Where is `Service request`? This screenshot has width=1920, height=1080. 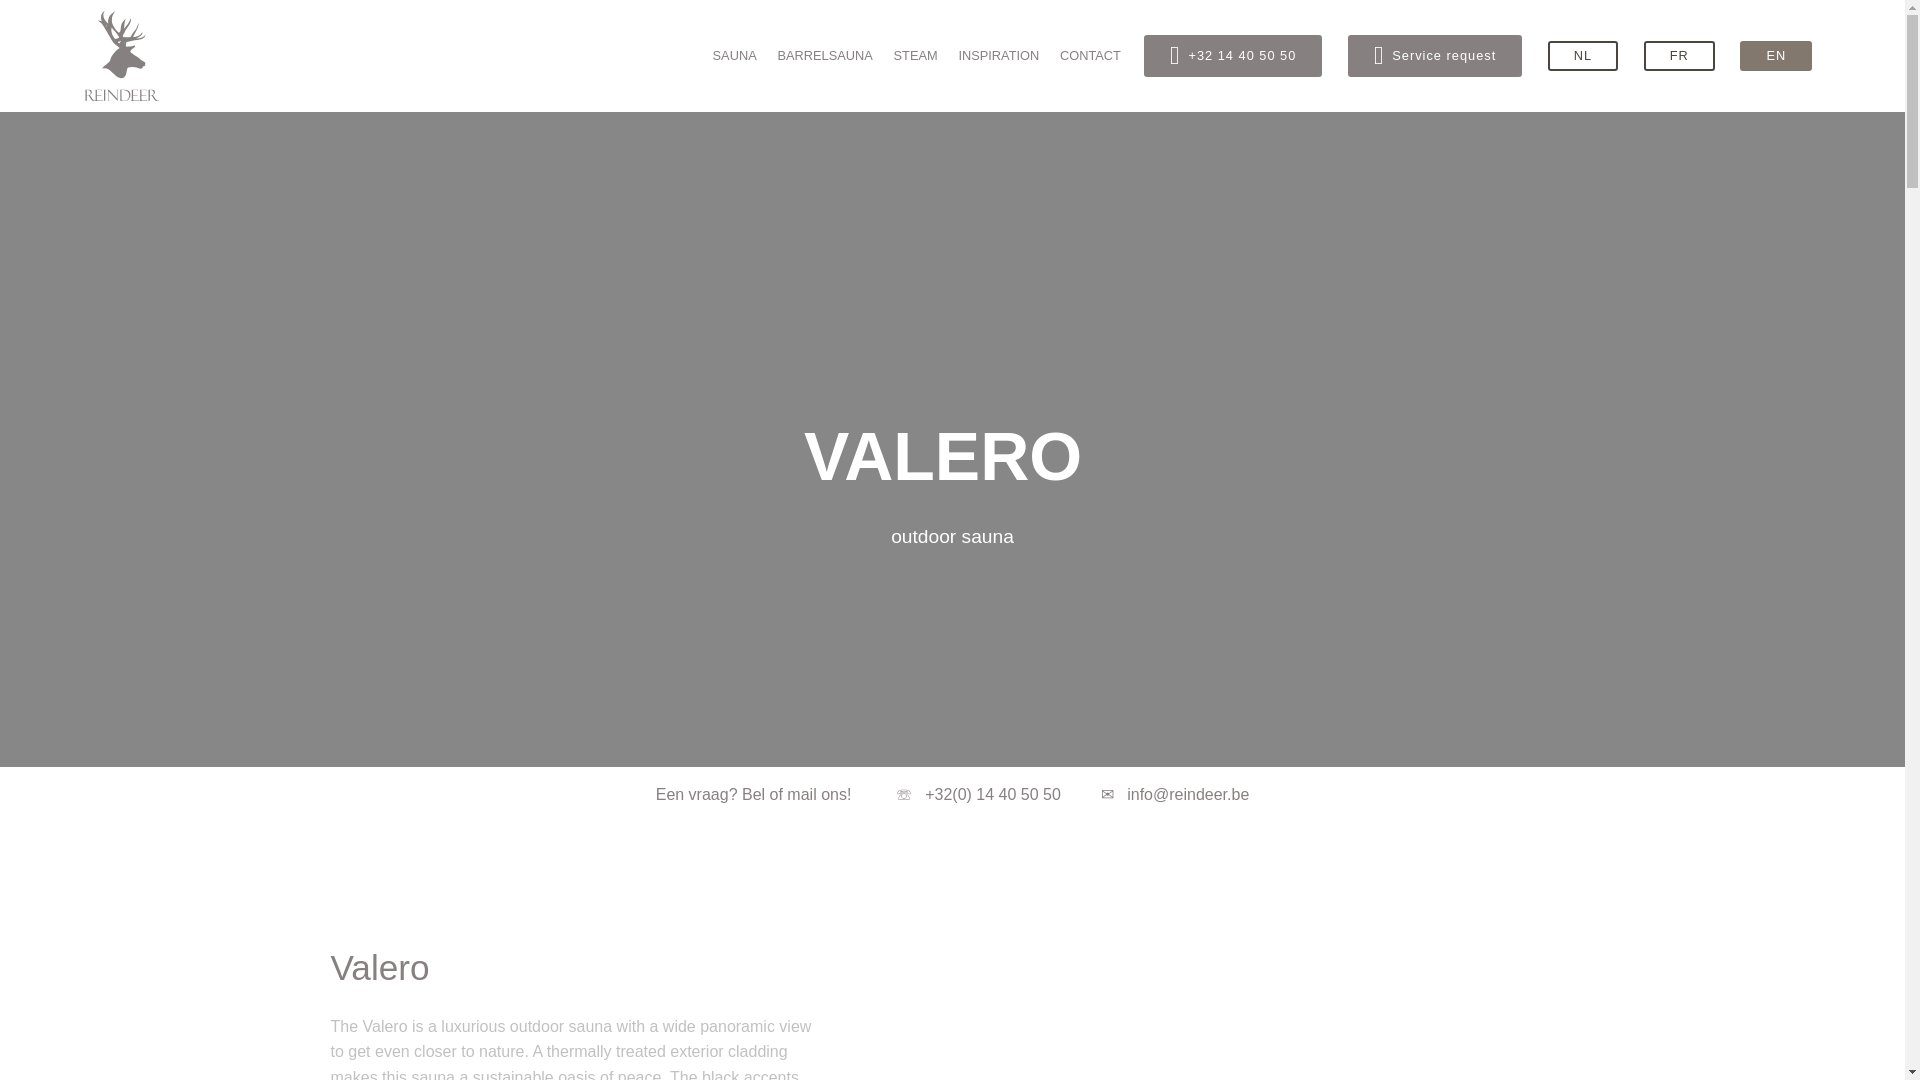 Service request is located at coordinates (1434, 55).